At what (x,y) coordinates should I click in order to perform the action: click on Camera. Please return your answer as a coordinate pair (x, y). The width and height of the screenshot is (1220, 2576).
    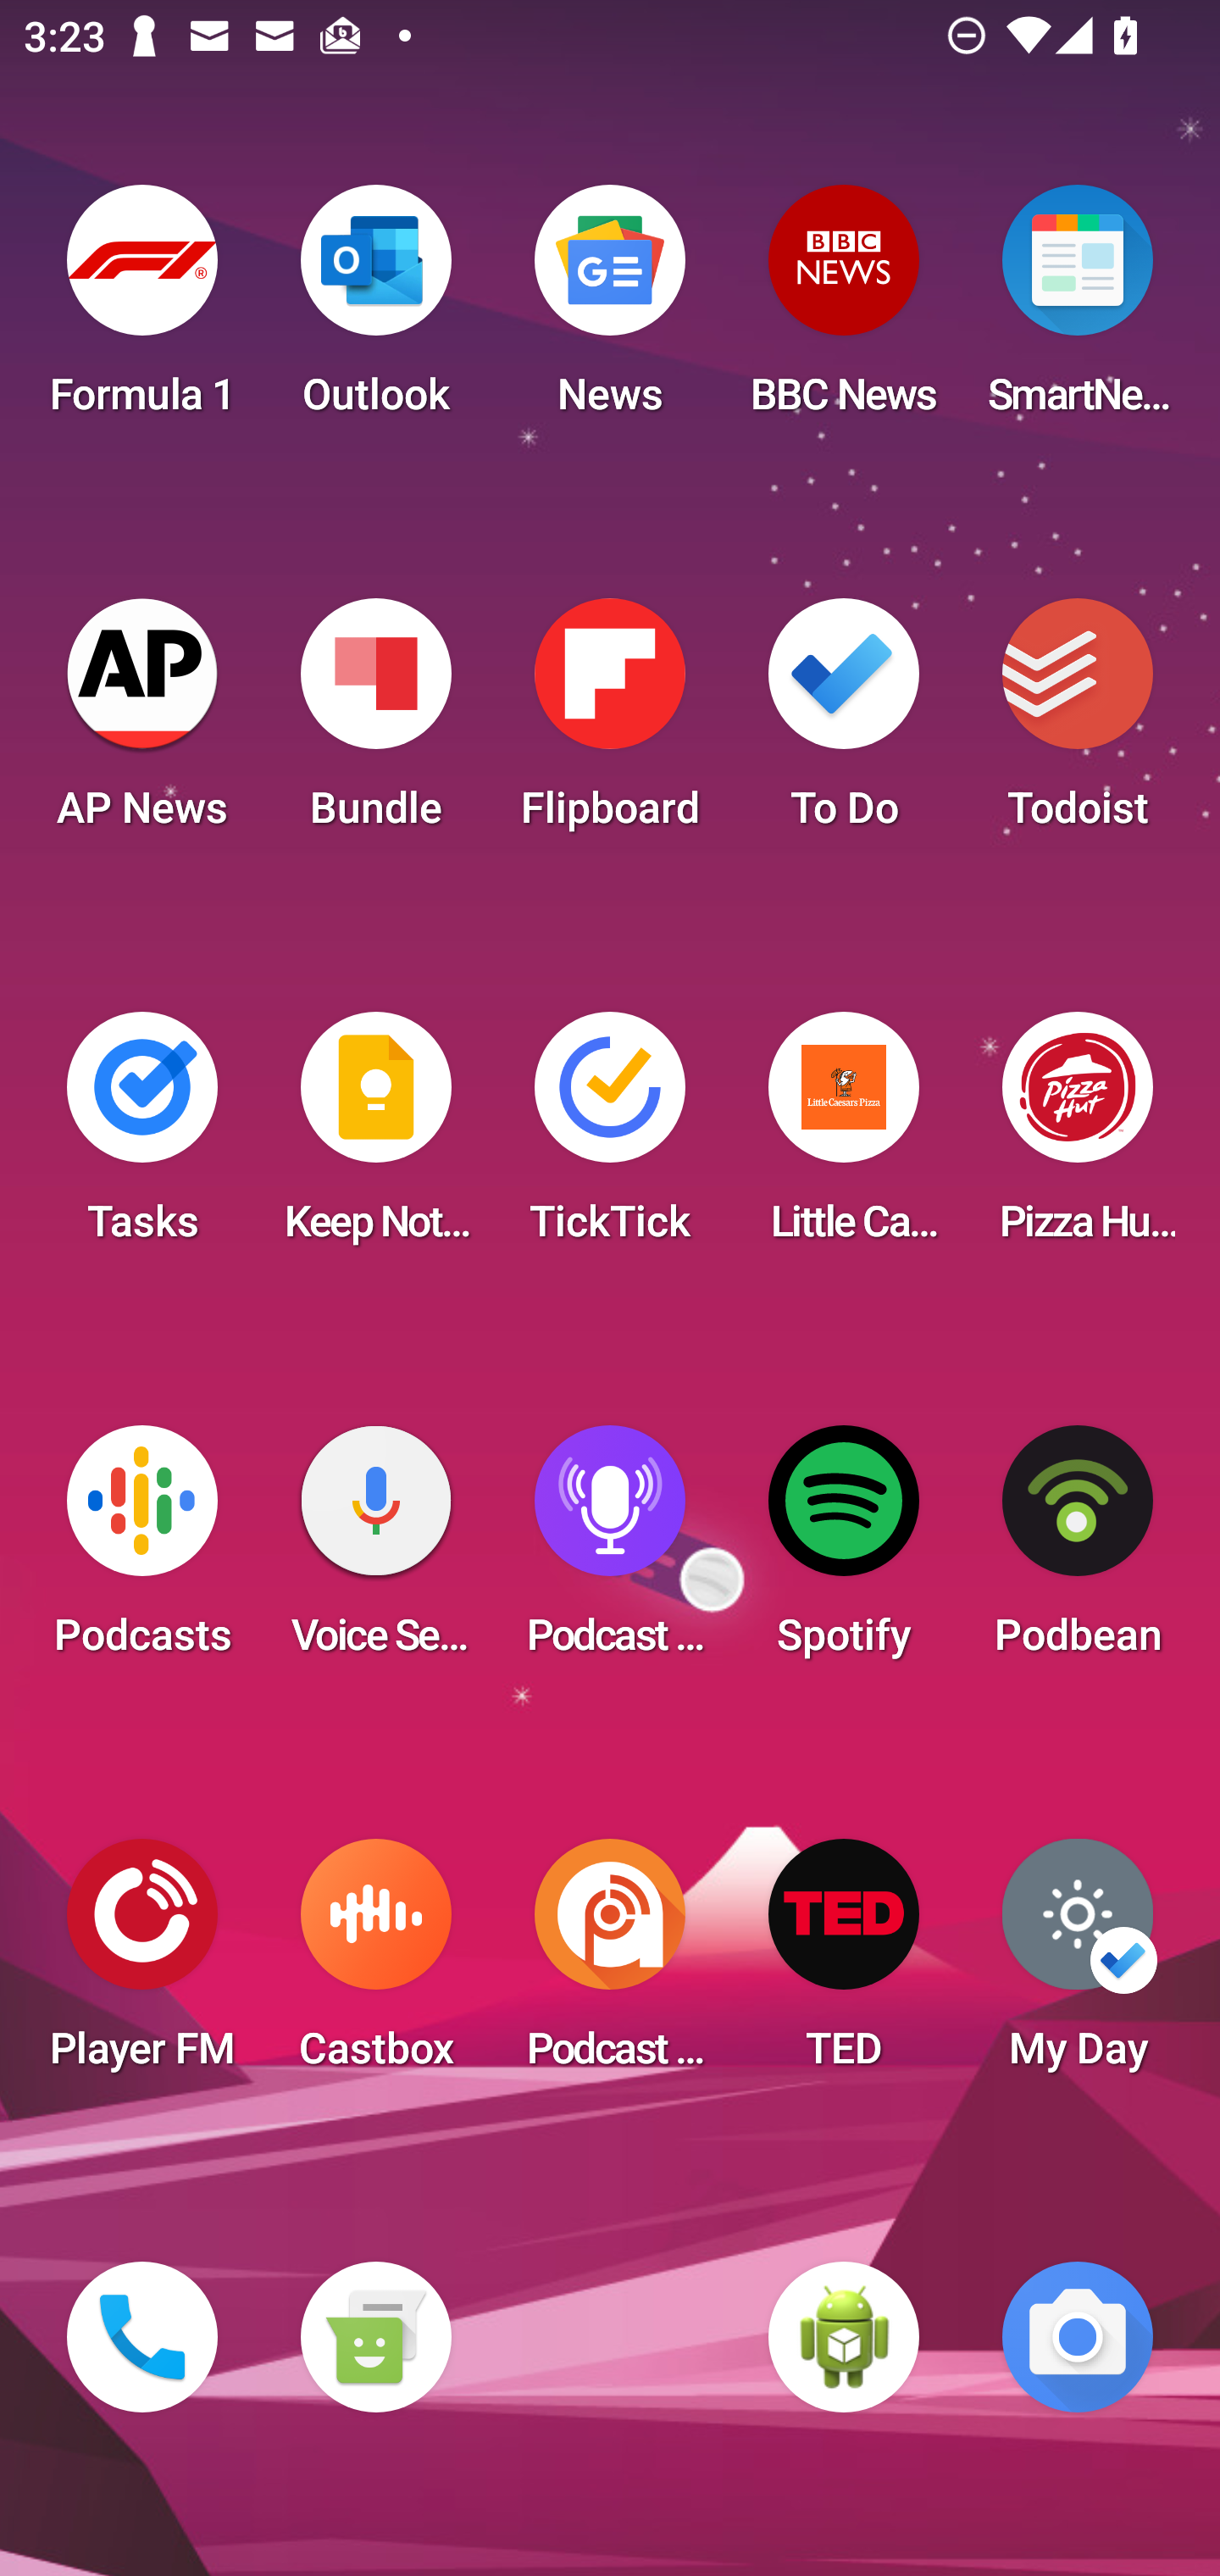
    Looking at the image, I should click on (1078, 2337).